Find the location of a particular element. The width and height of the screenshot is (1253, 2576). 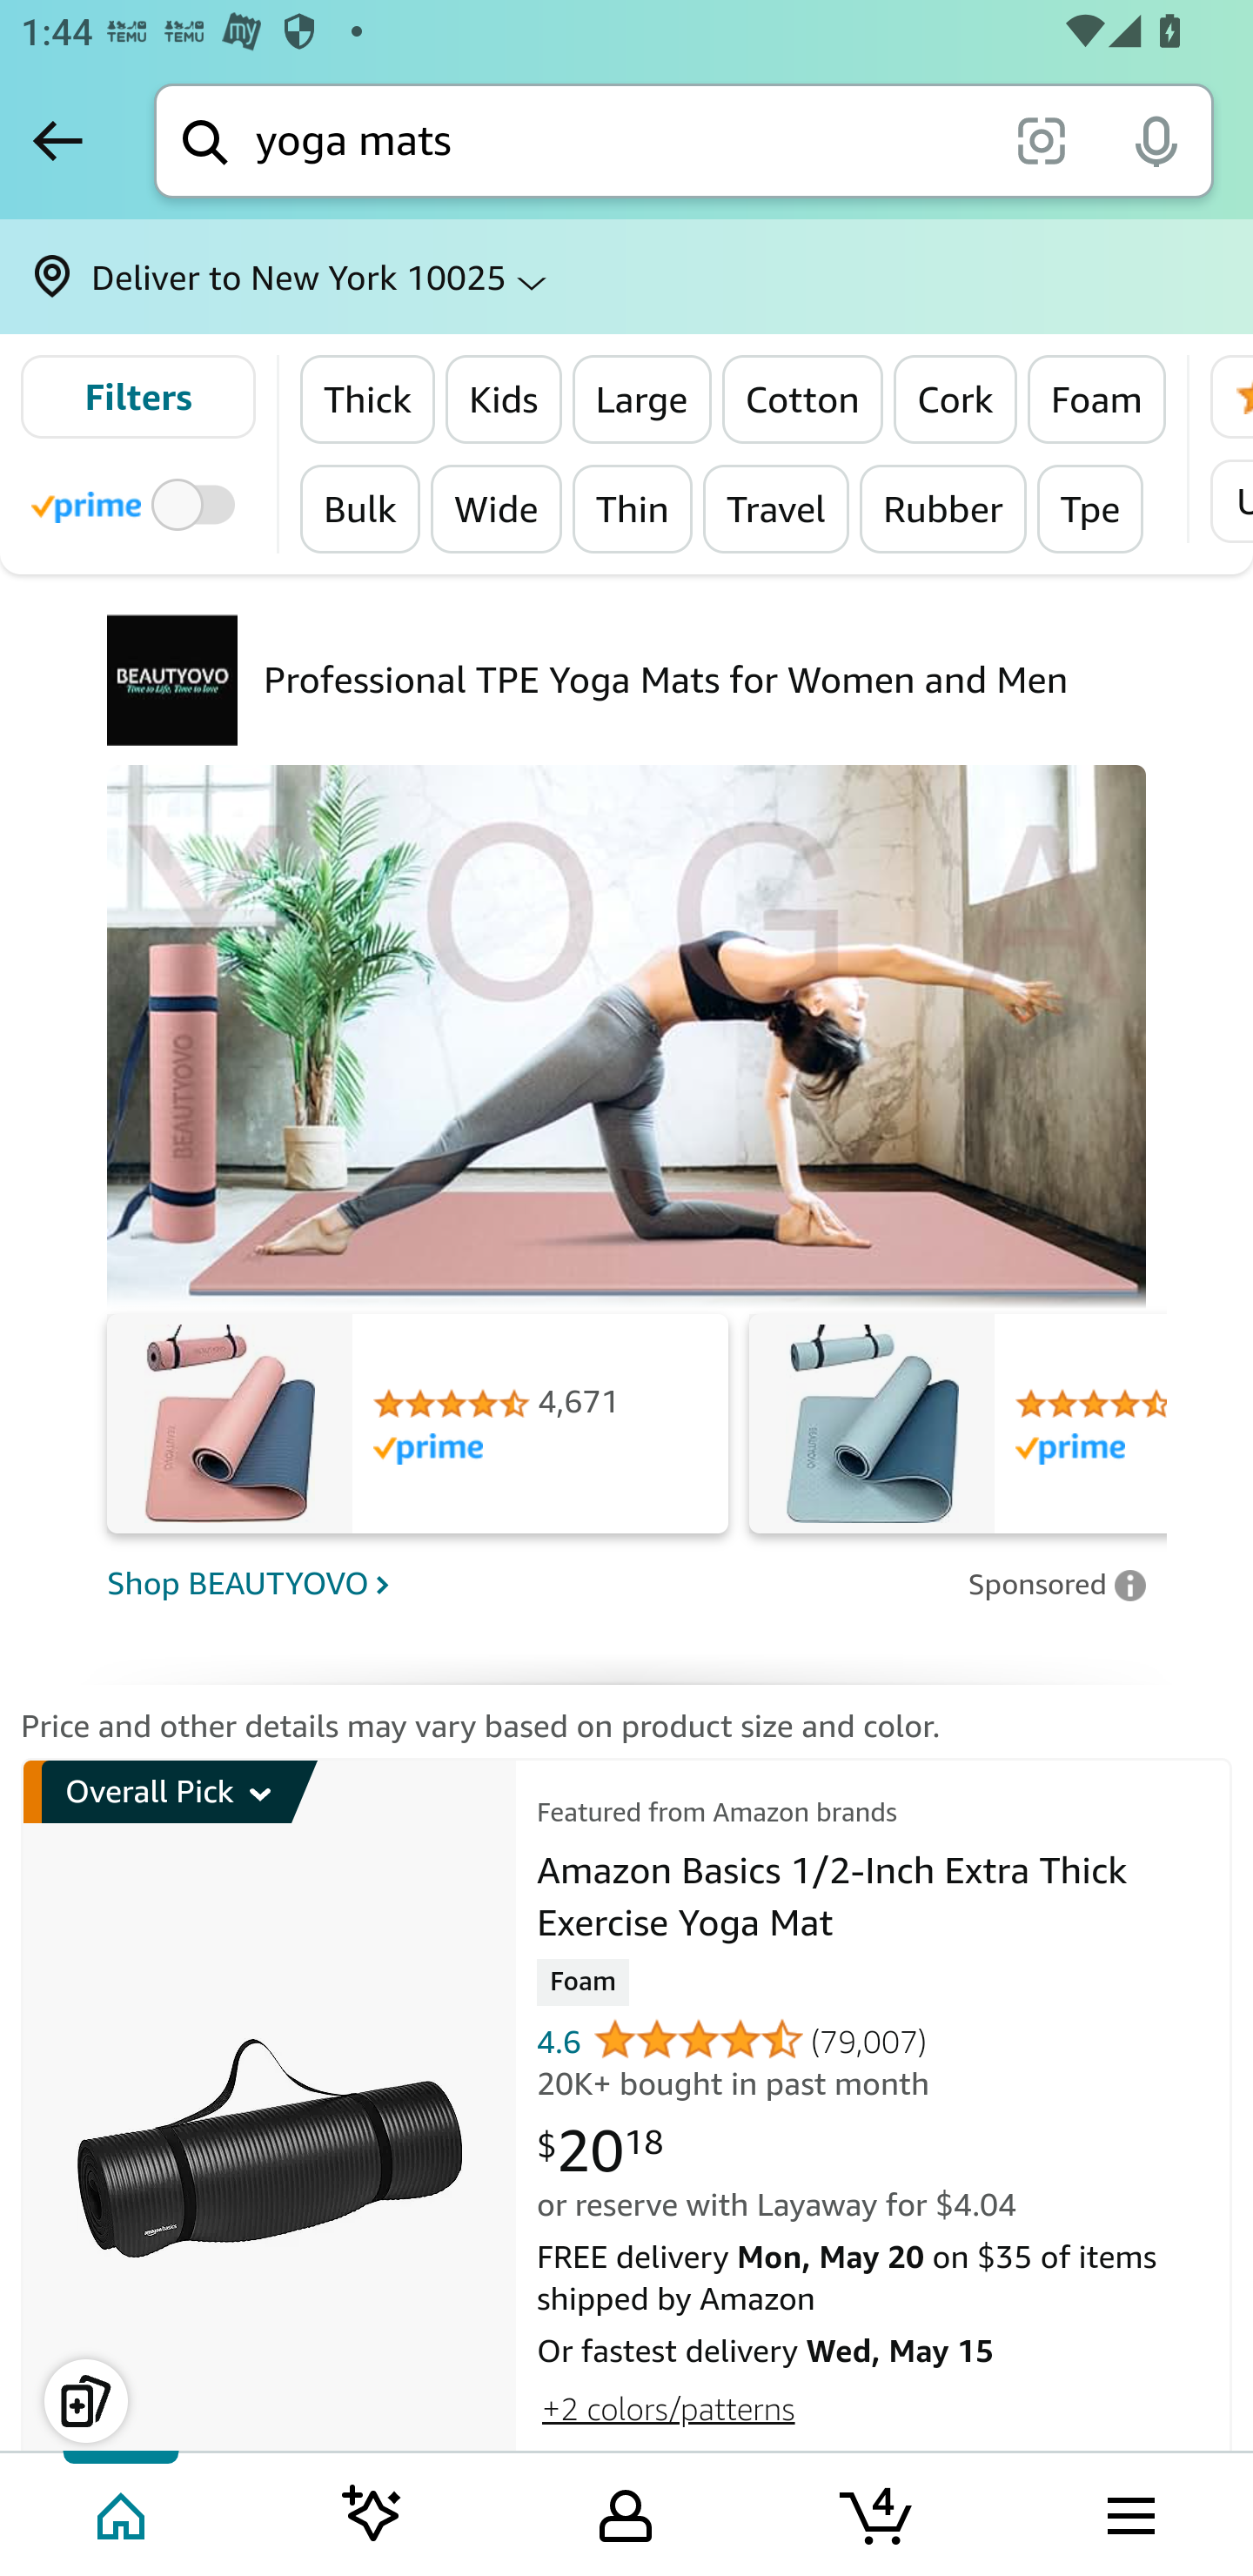

Thin is located at coordinates (632, 508).